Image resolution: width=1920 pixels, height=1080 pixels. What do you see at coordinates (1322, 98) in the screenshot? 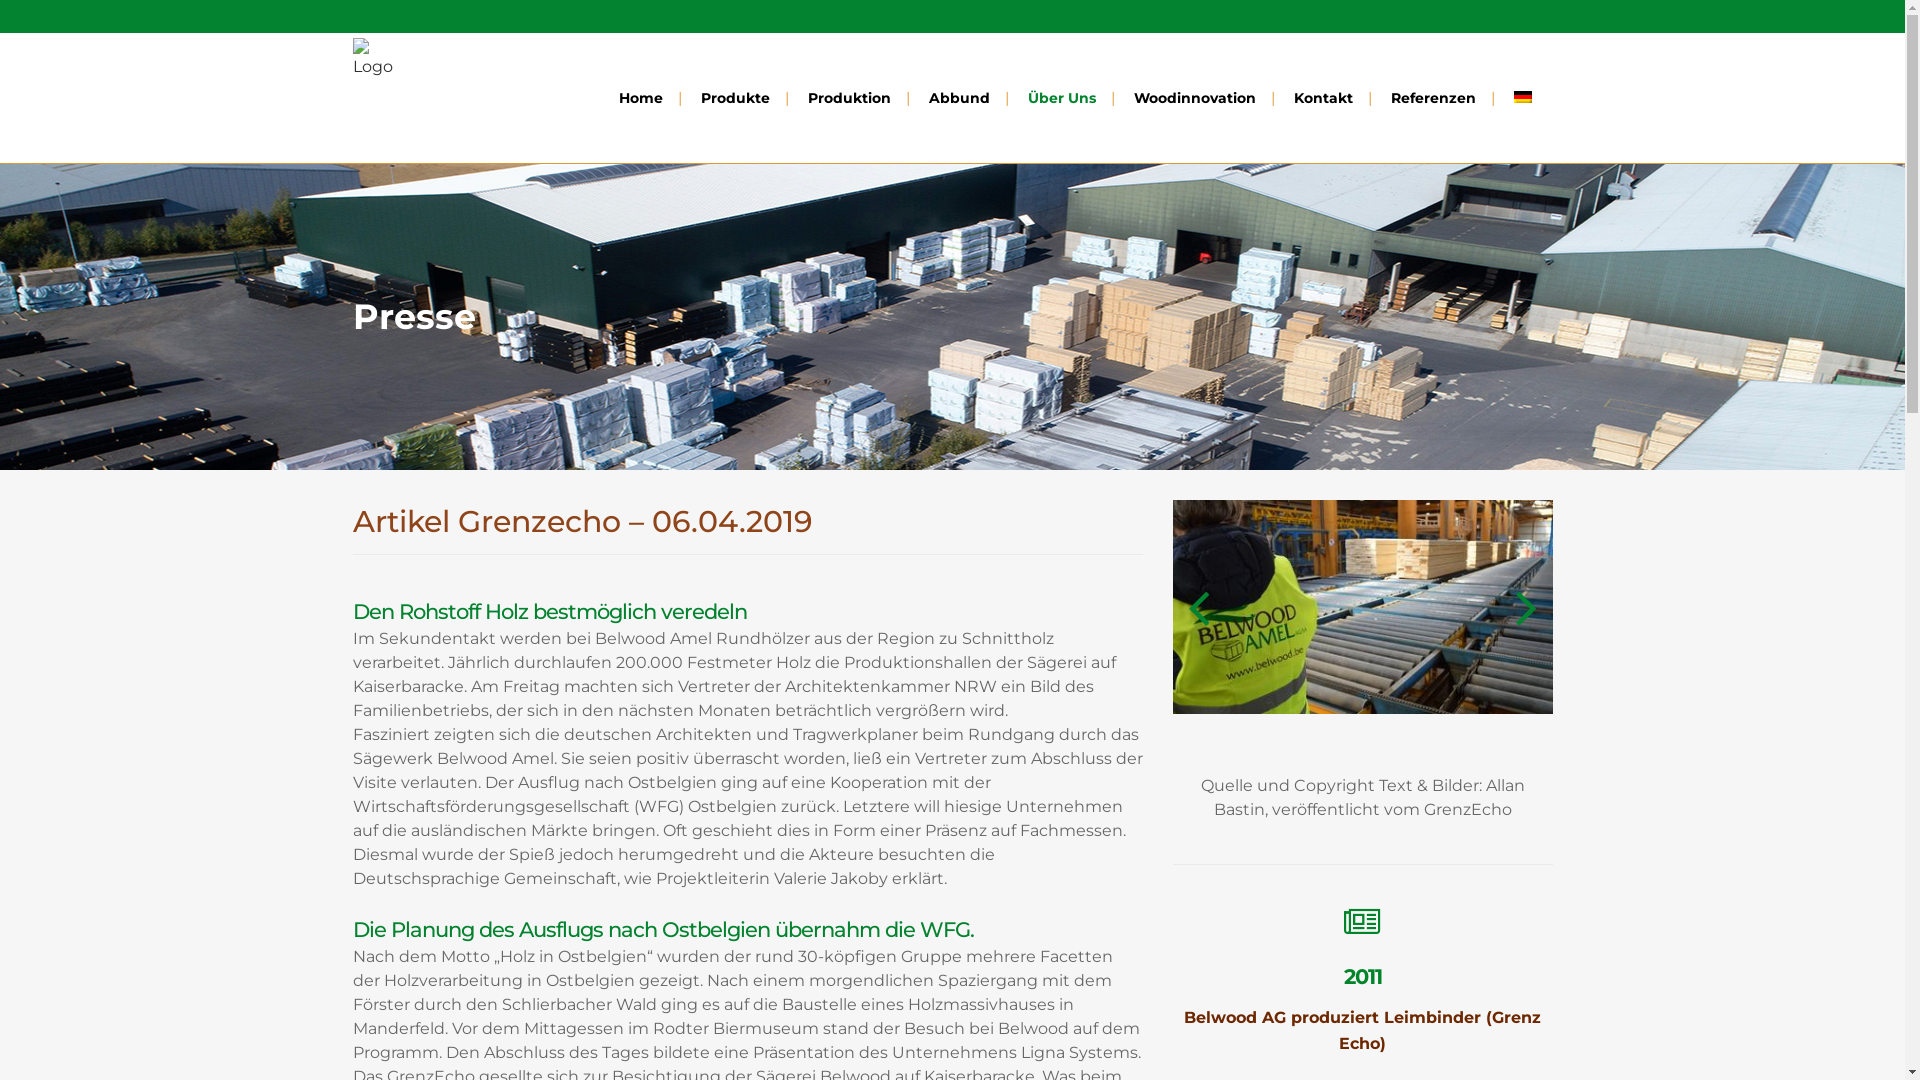
I see `Kontakt` at bounding box center [1322, 98].